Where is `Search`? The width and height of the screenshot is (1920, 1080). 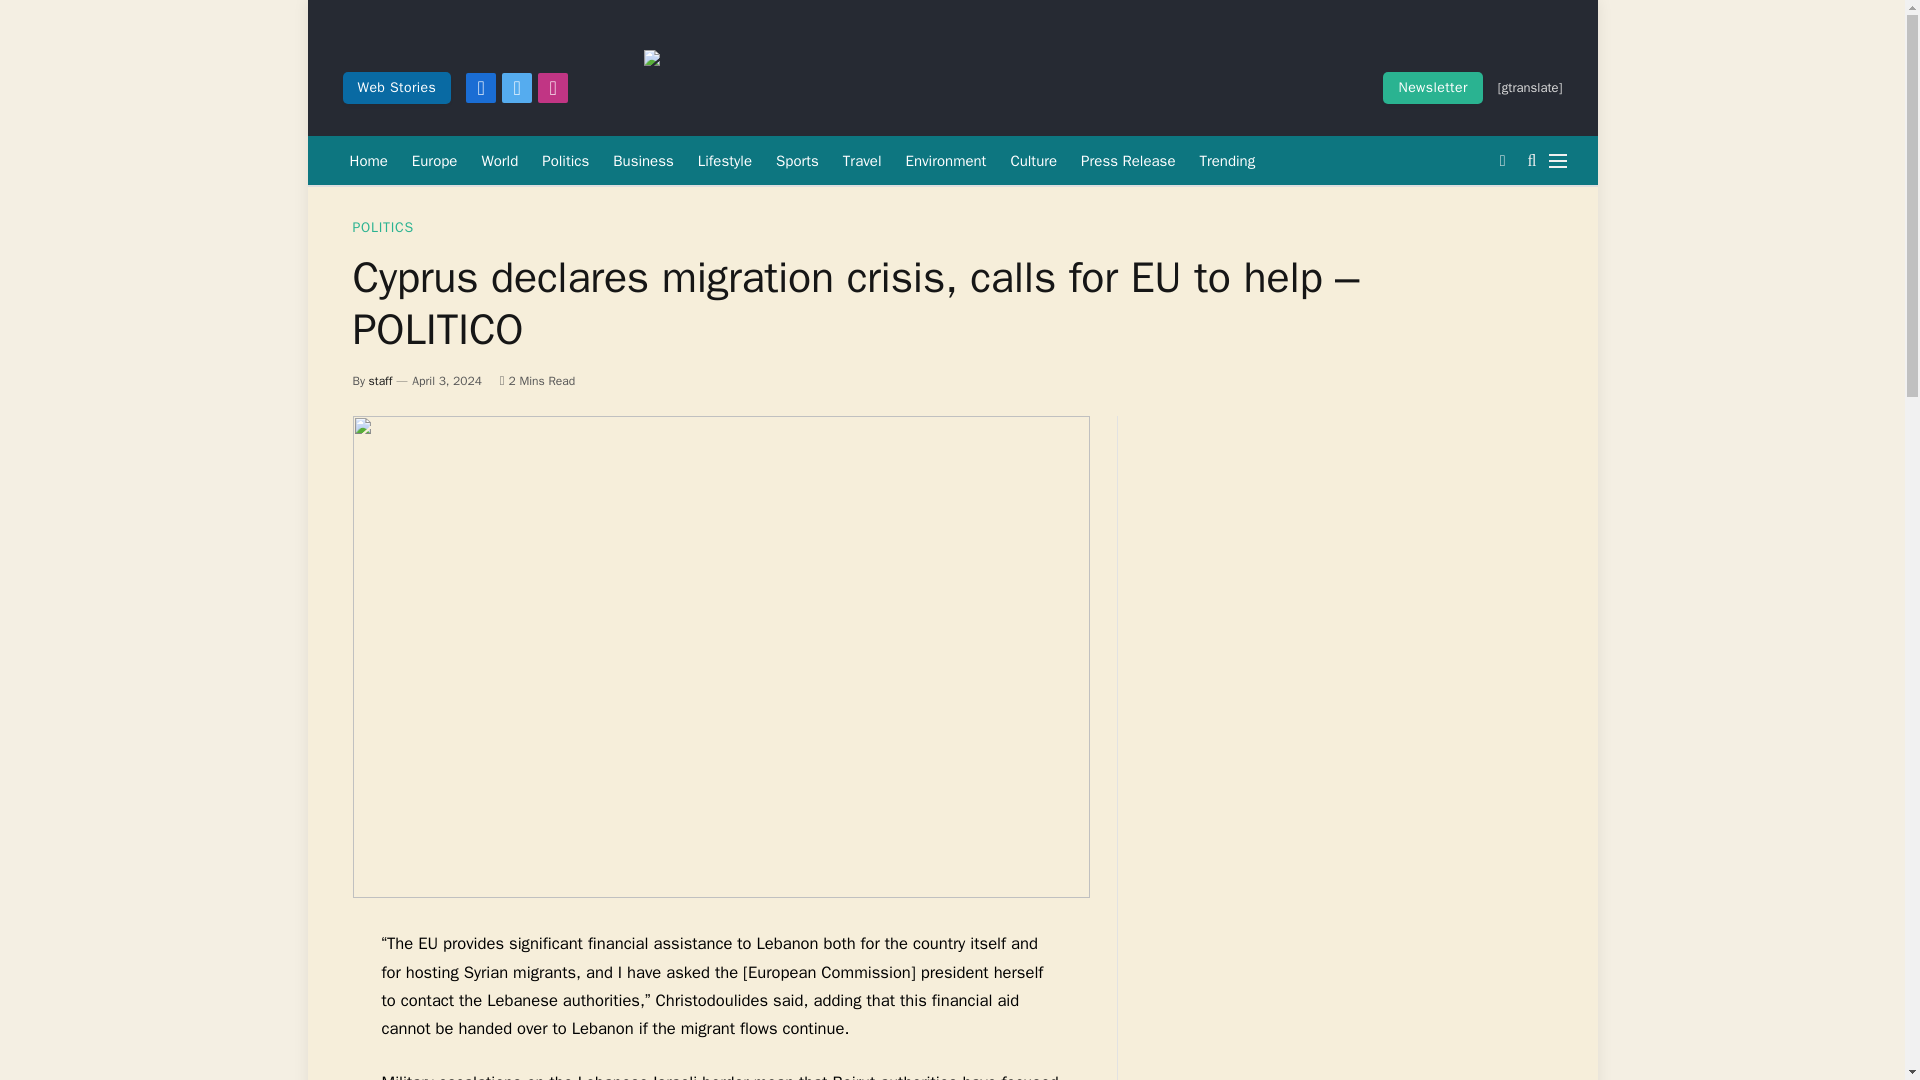 Search is located at coordinates (1532, 160).